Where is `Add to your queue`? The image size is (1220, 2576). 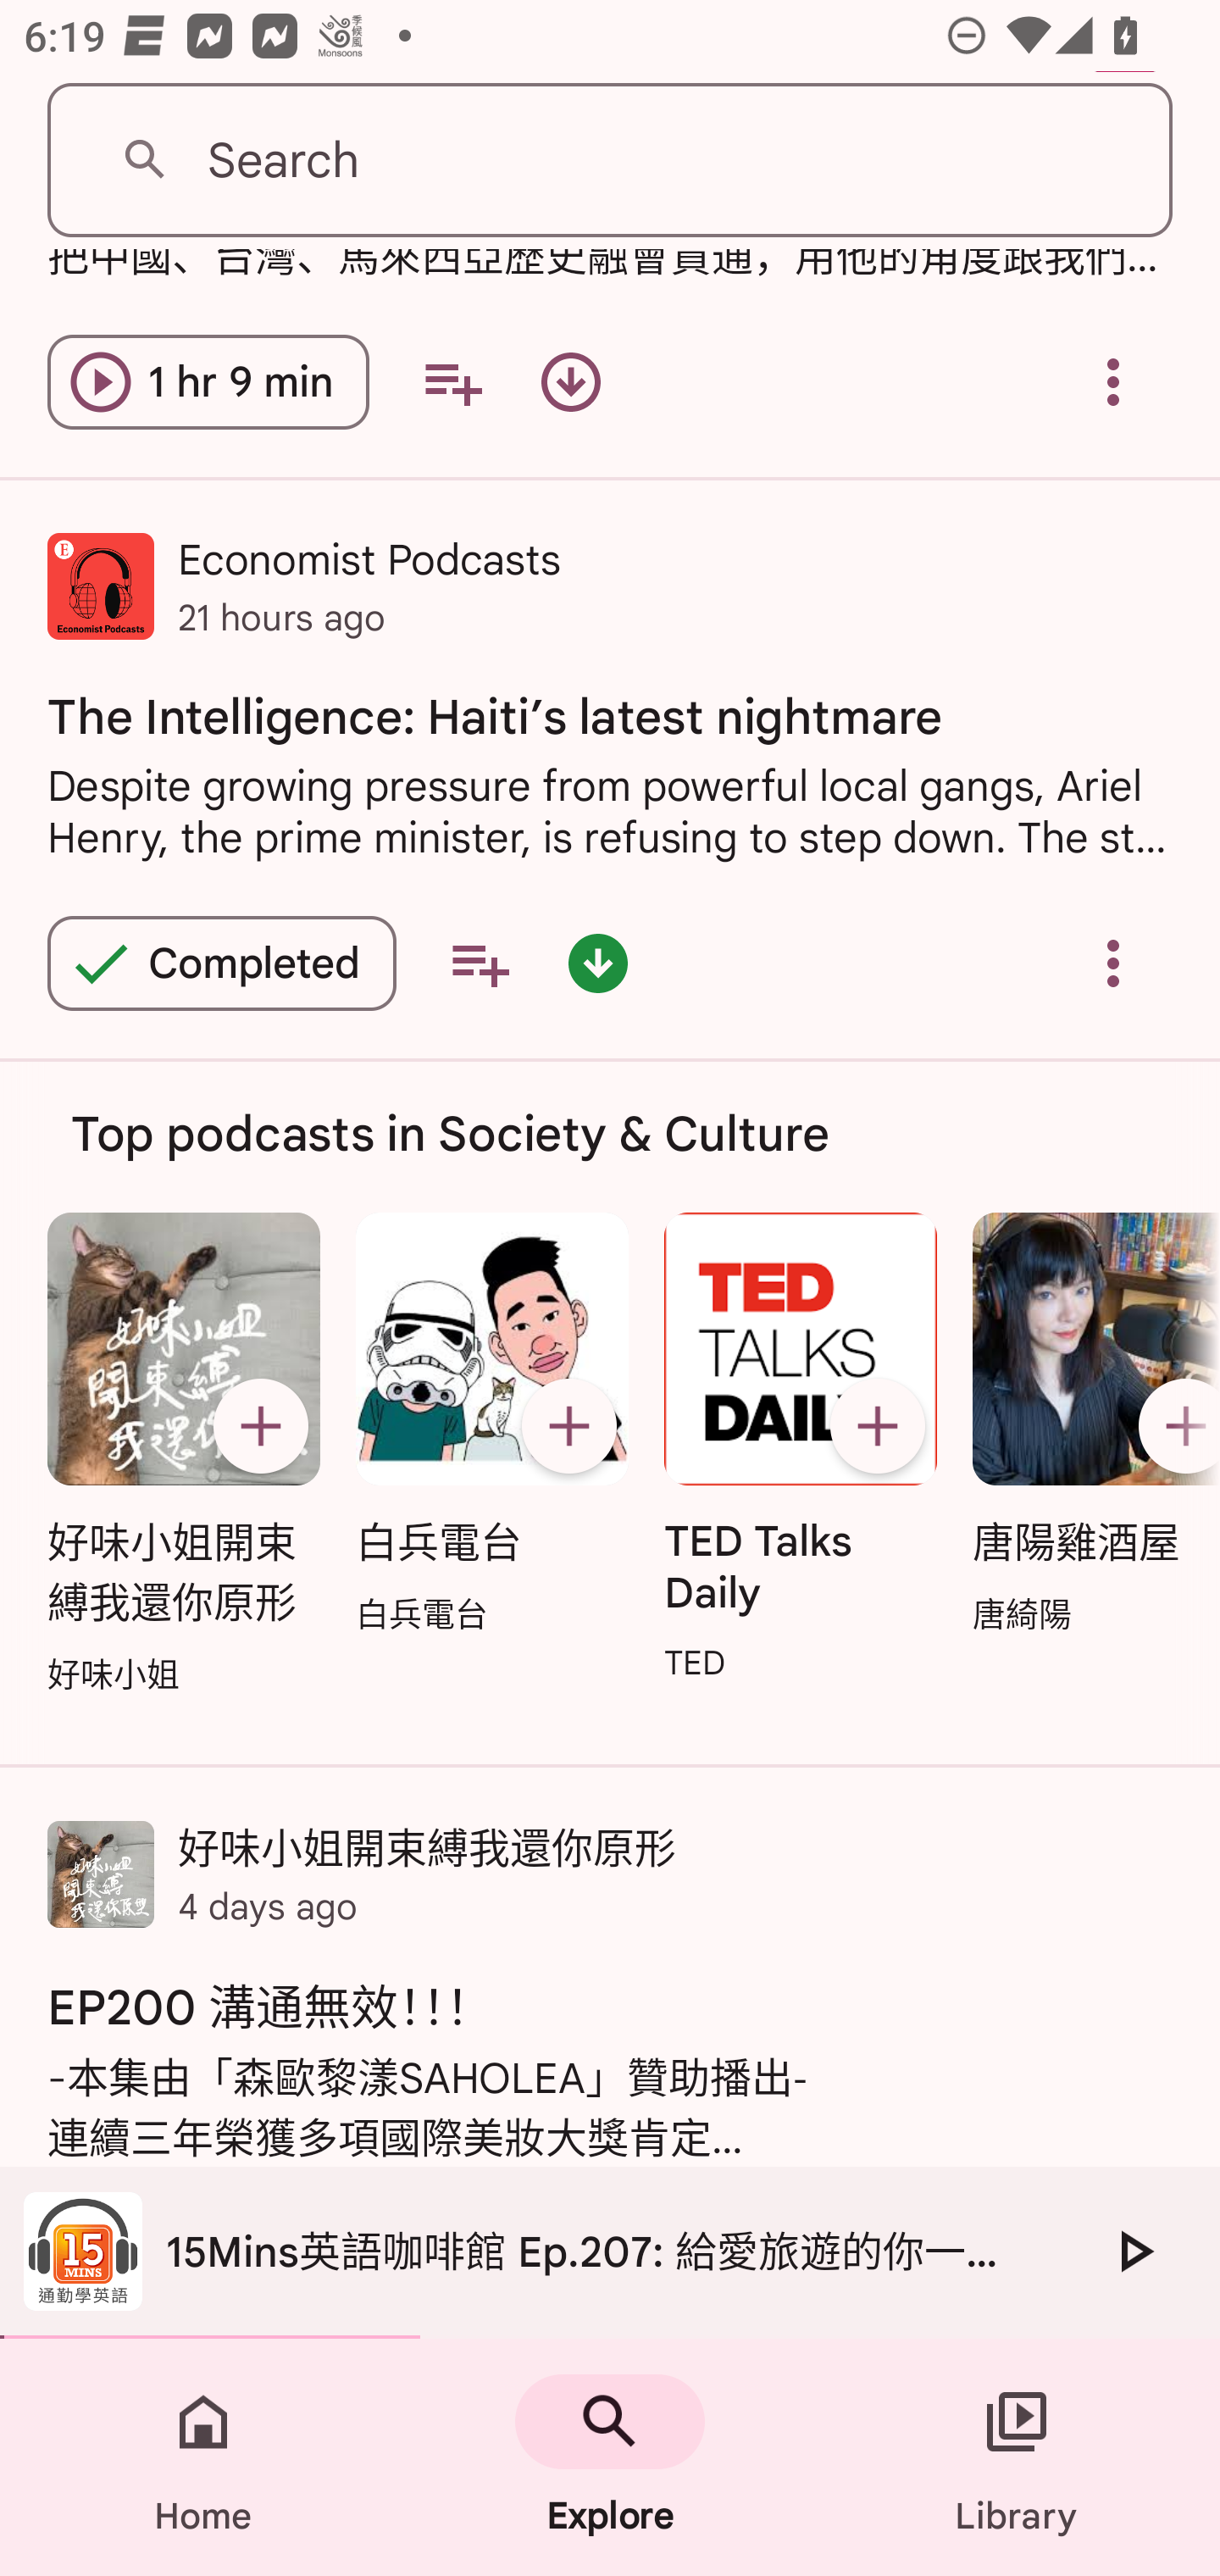 Add to your queue is located at coordinates (480, 963).